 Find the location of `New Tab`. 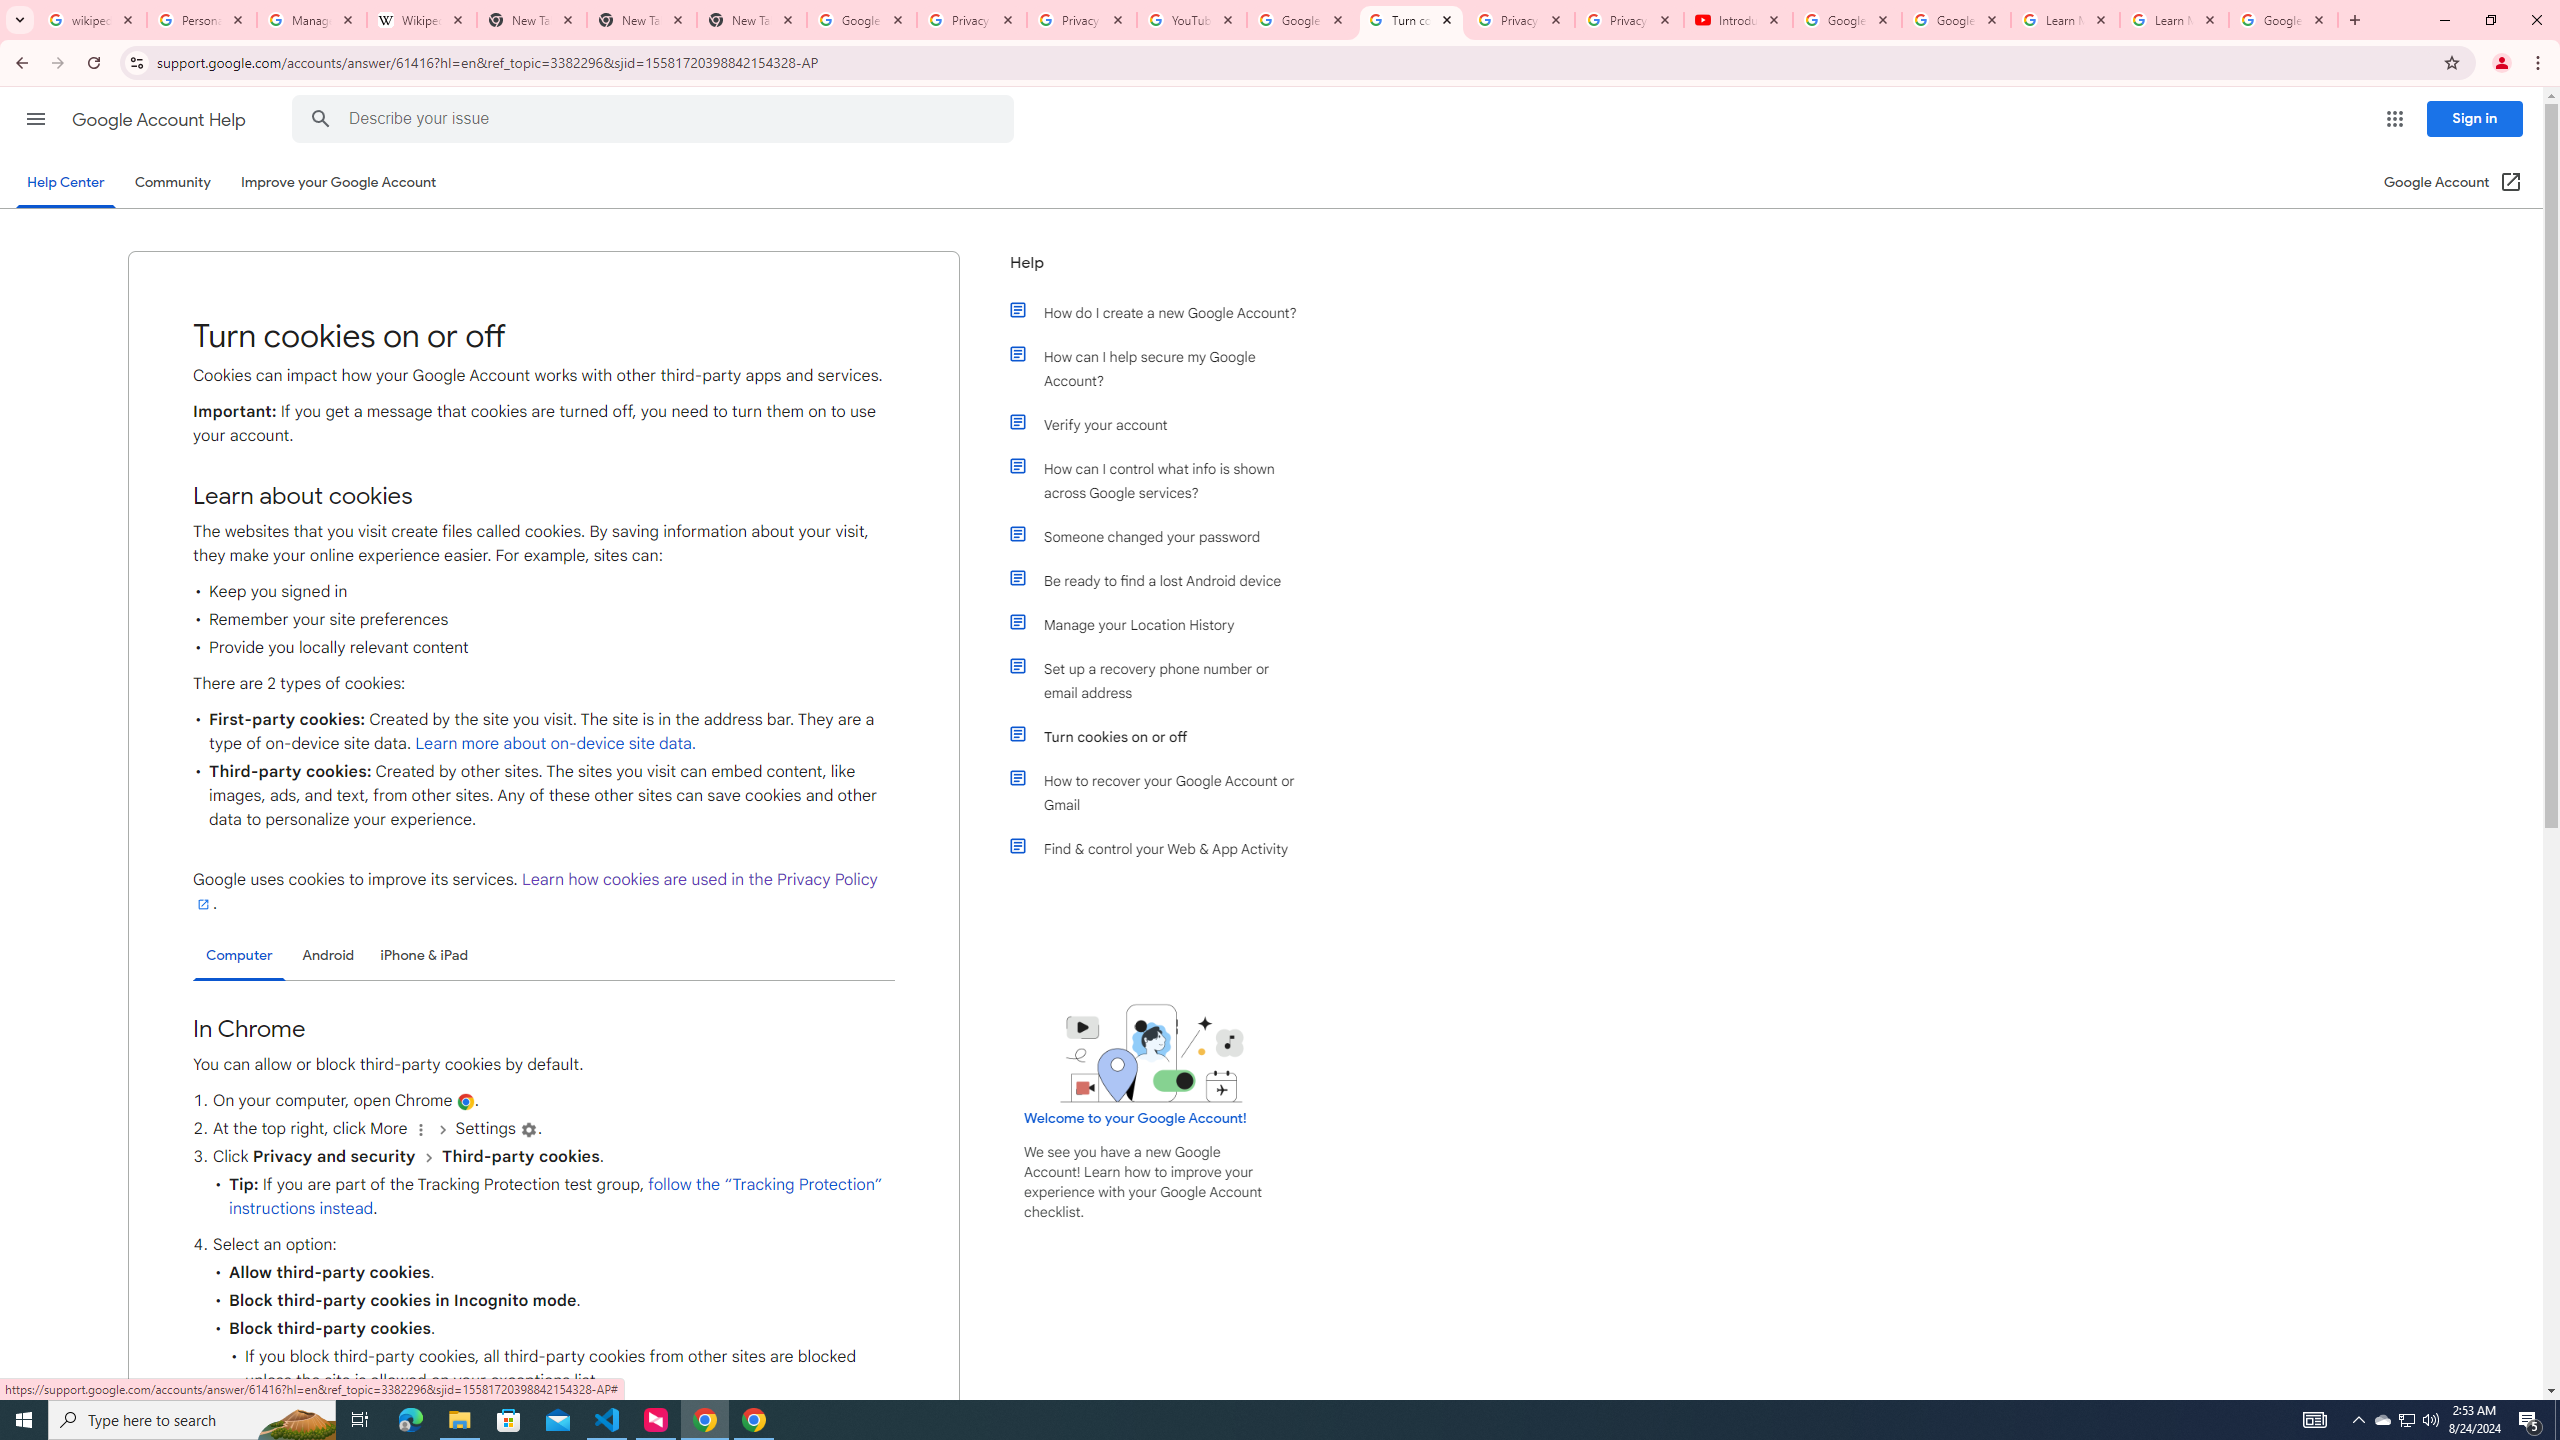

New Tab is located at coordinates (642, 20).